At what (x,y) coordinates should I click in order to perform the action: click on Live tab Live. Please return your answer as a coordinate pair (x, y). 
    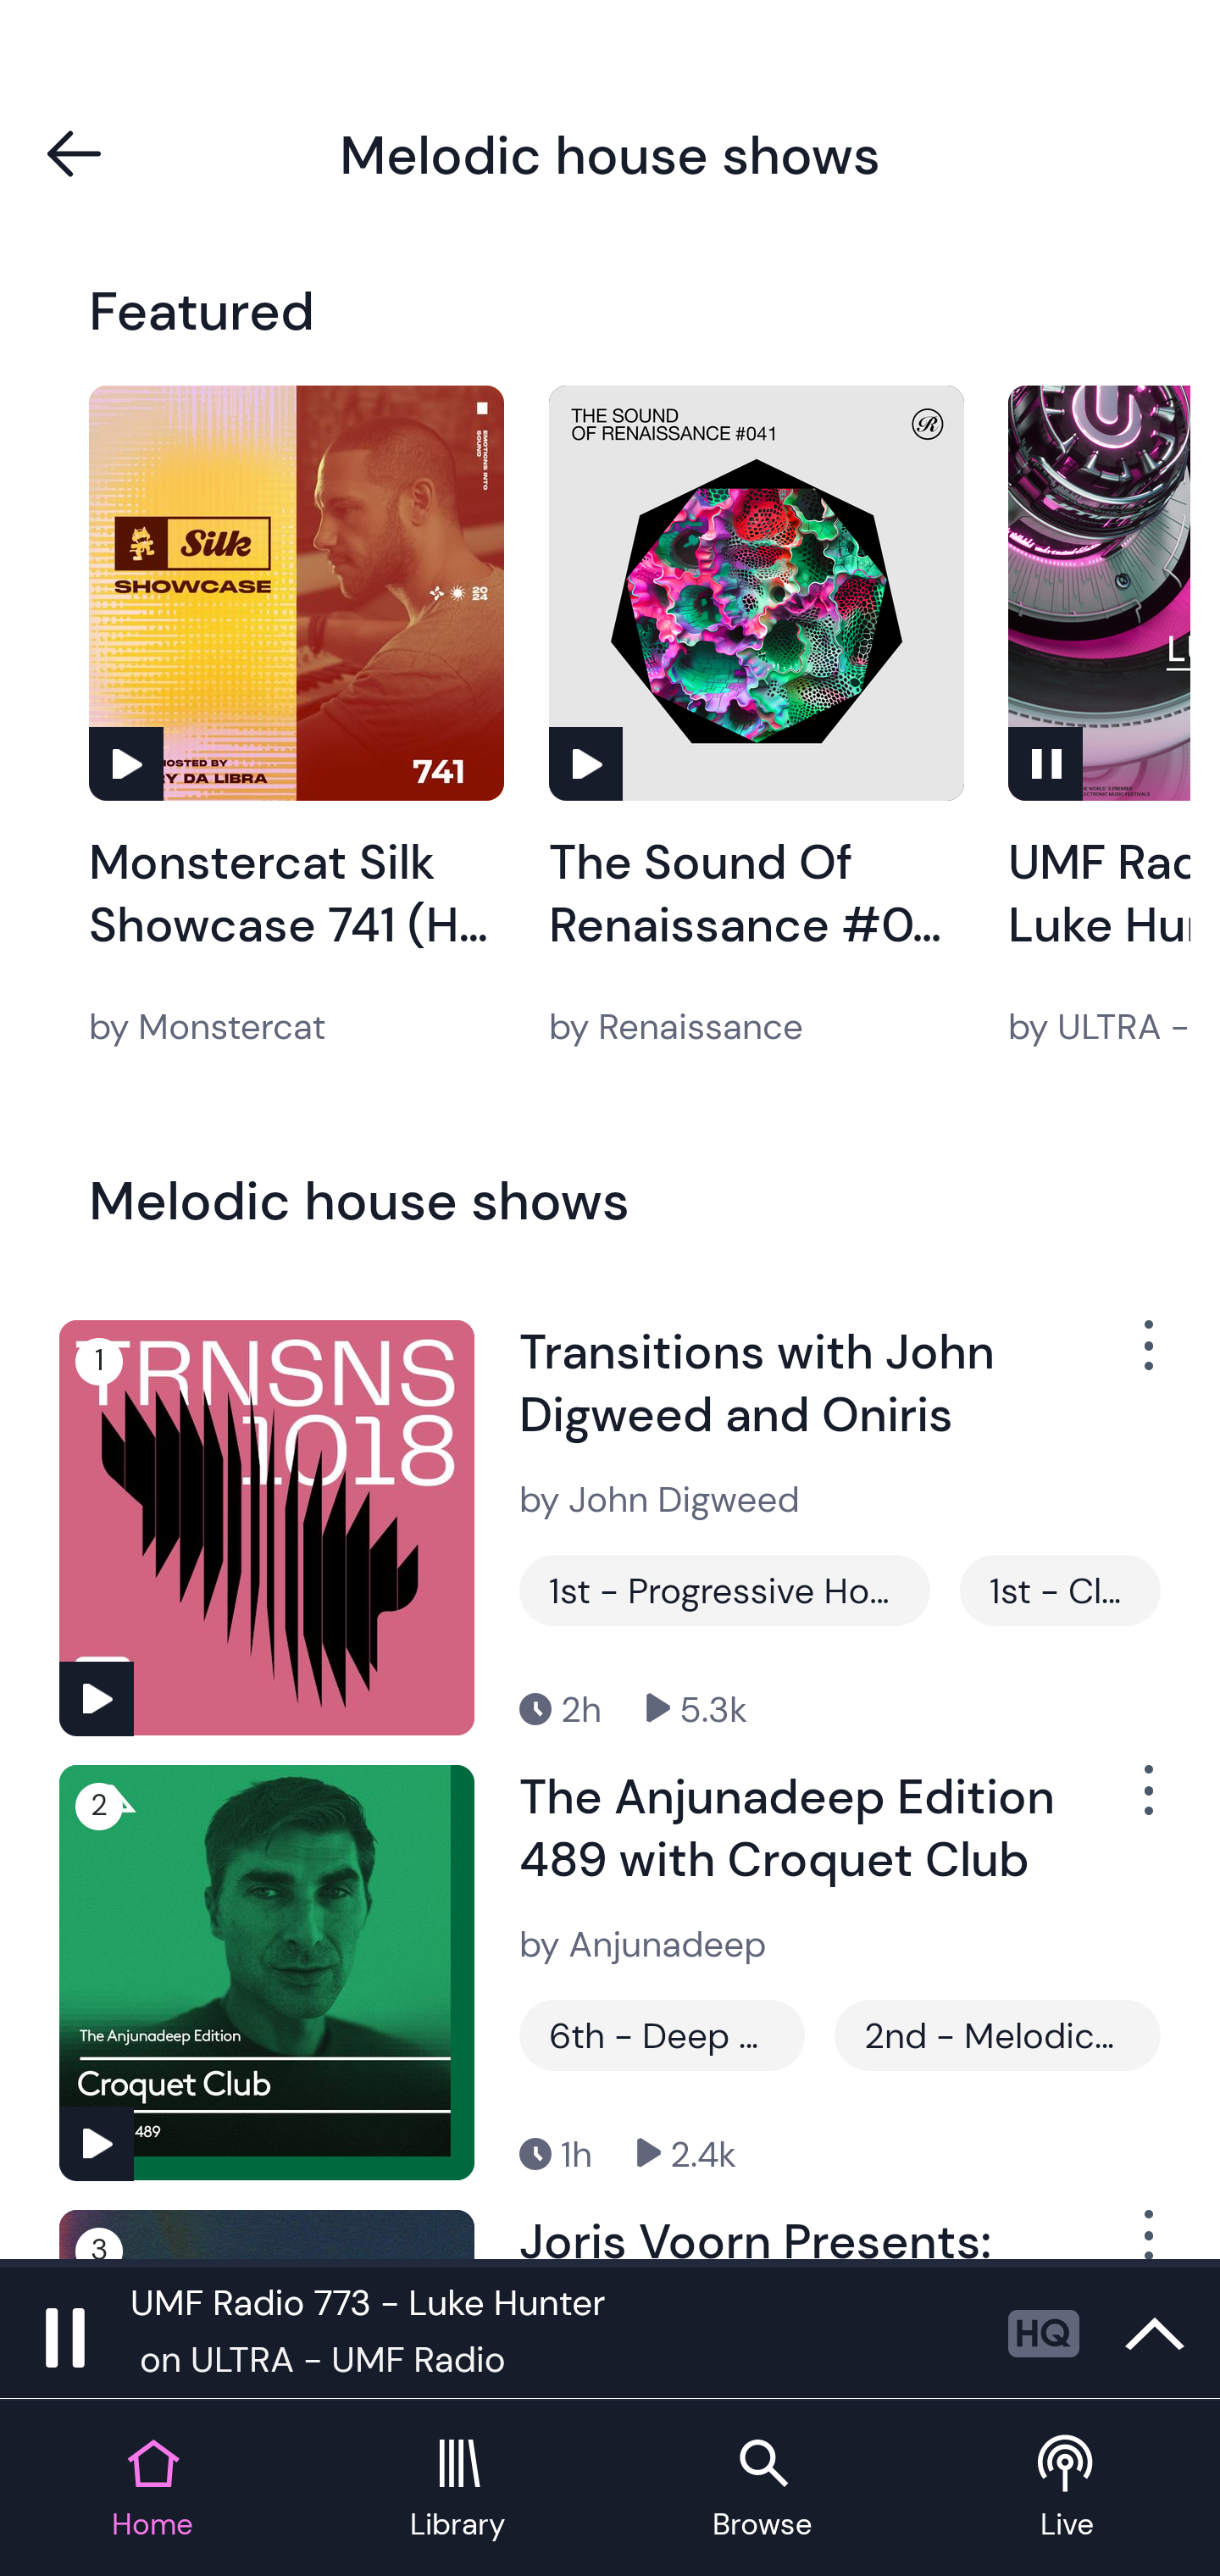
    Looking at the image, I should click on (1067, 2490).